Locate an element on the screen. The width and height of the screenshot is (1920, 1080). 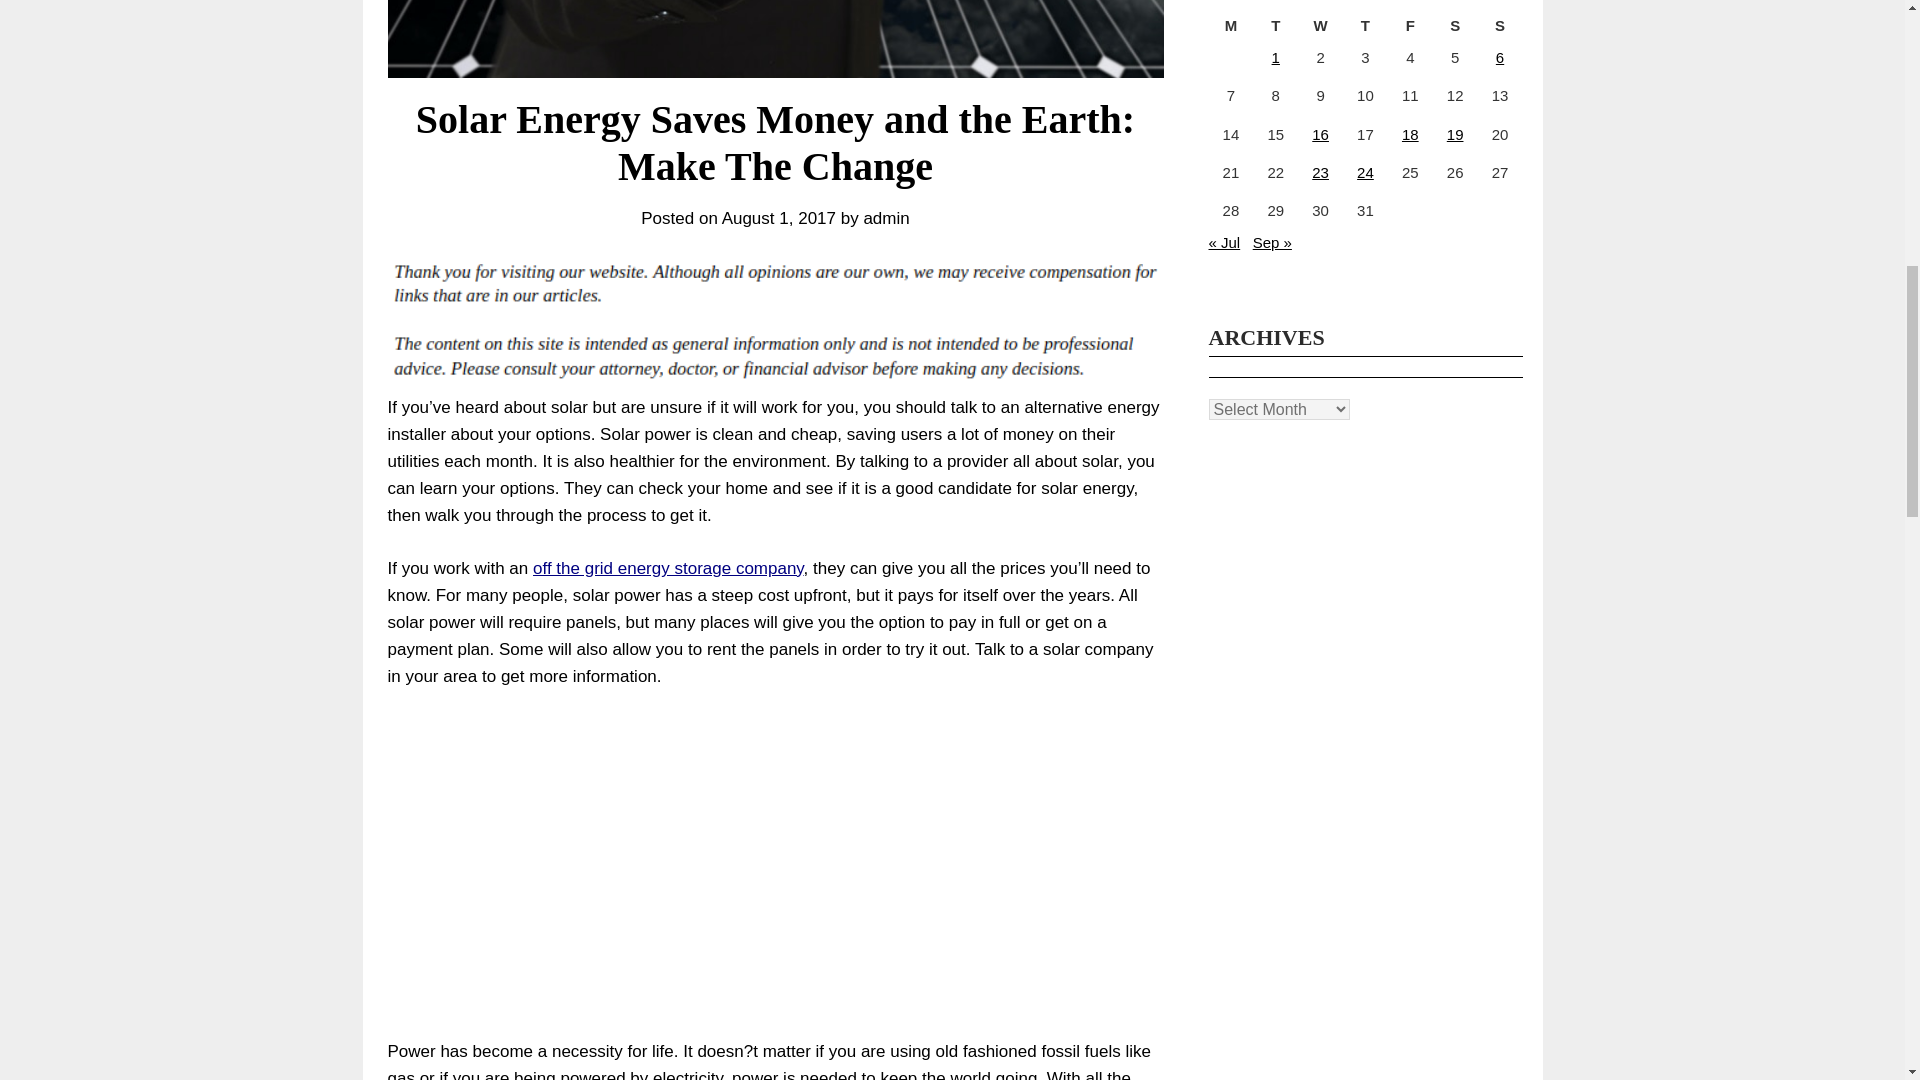
YouTube video player is located at coordinates (668, 848).